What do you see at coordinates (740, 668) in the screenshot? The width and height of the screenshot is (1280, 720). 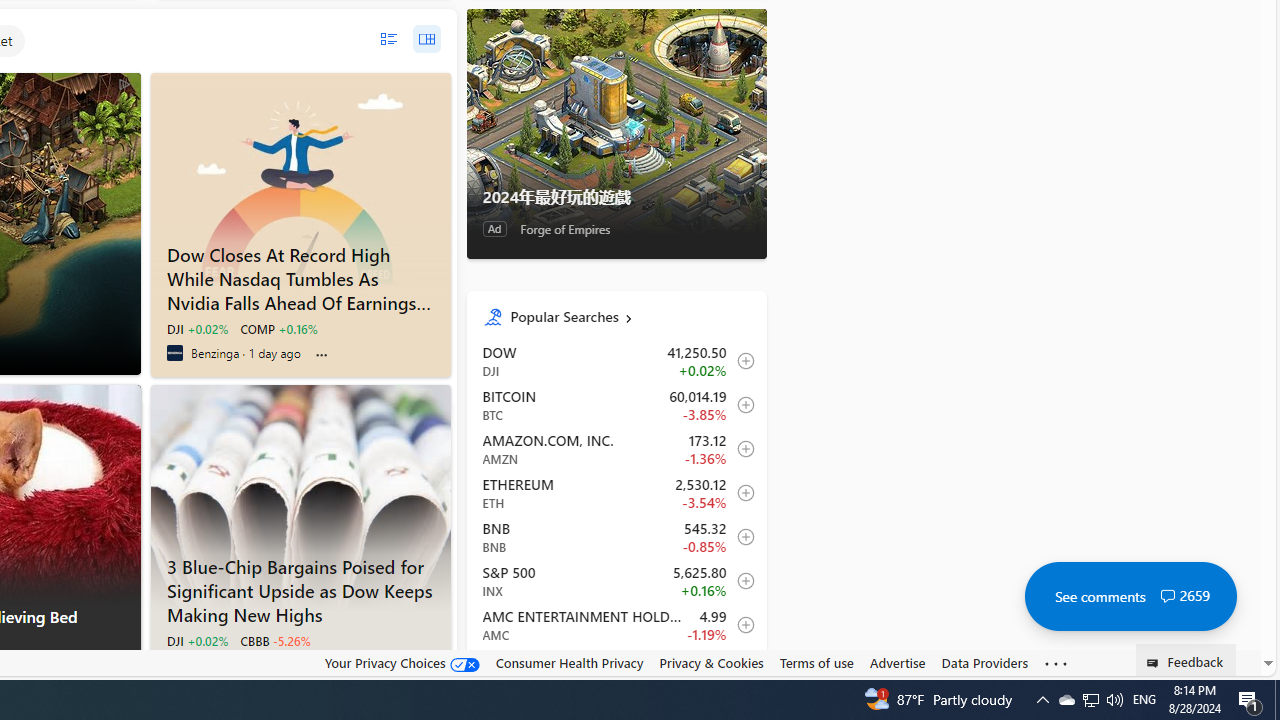 I see `Add to Watchlist` at bounding box center [740, 668].